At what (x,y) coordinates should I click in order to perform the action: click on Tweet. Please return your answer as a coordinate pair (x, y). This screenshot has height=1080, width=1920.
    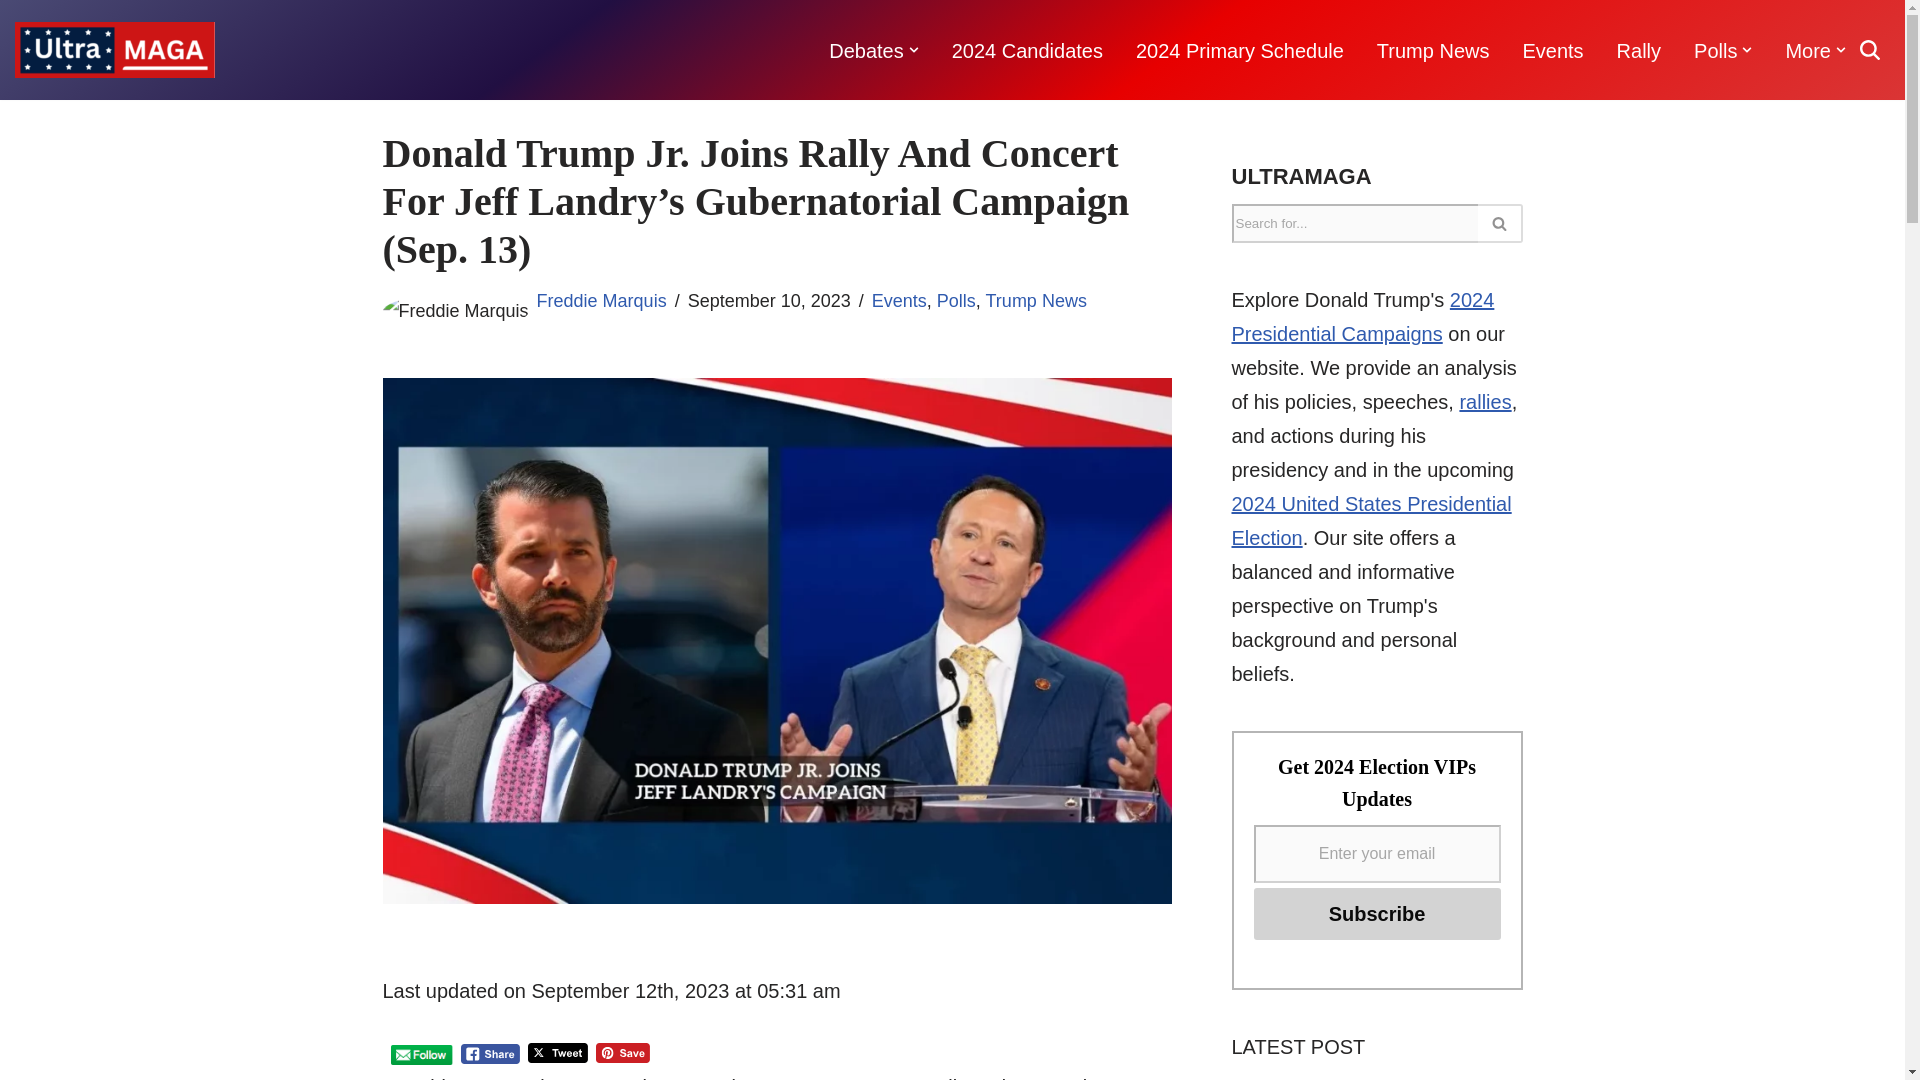
    Looking at the image, I should click on (558, 1052).